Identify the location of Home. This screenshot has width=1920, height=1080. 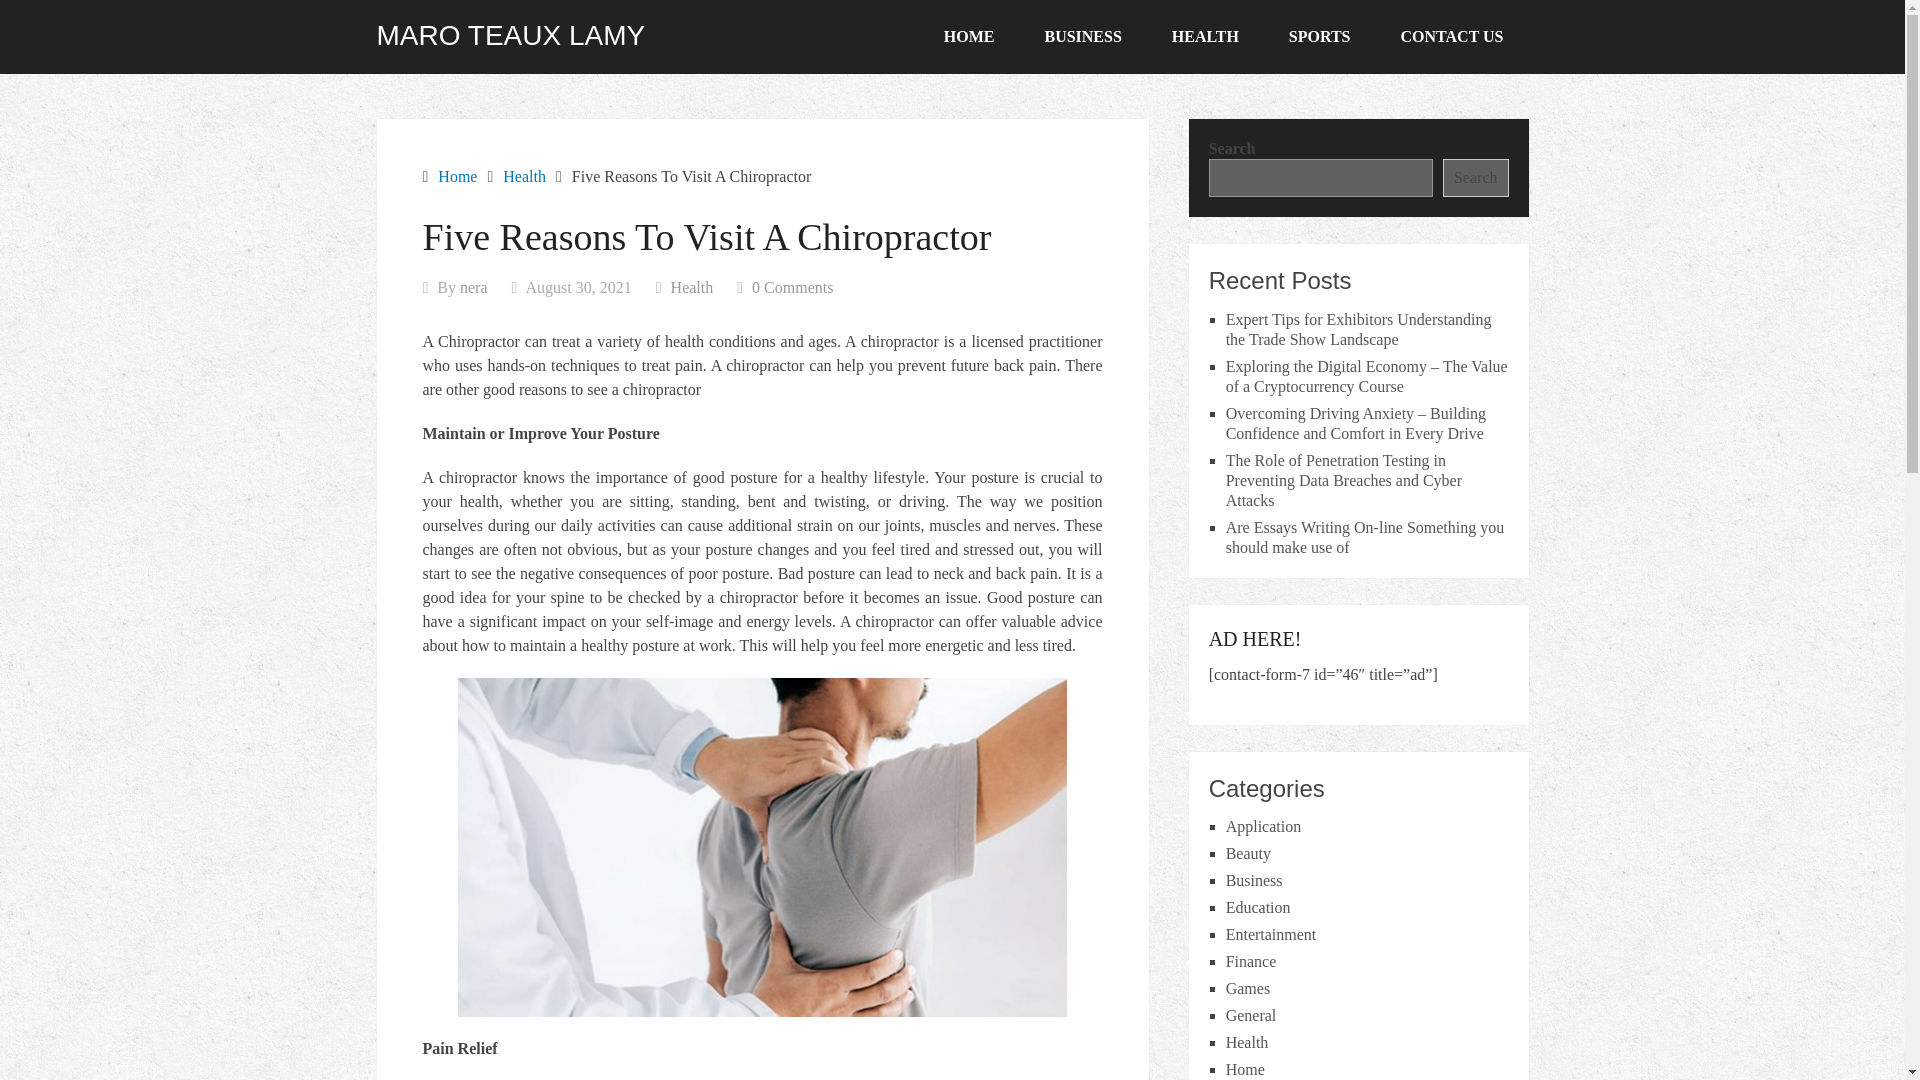
(456, 176).